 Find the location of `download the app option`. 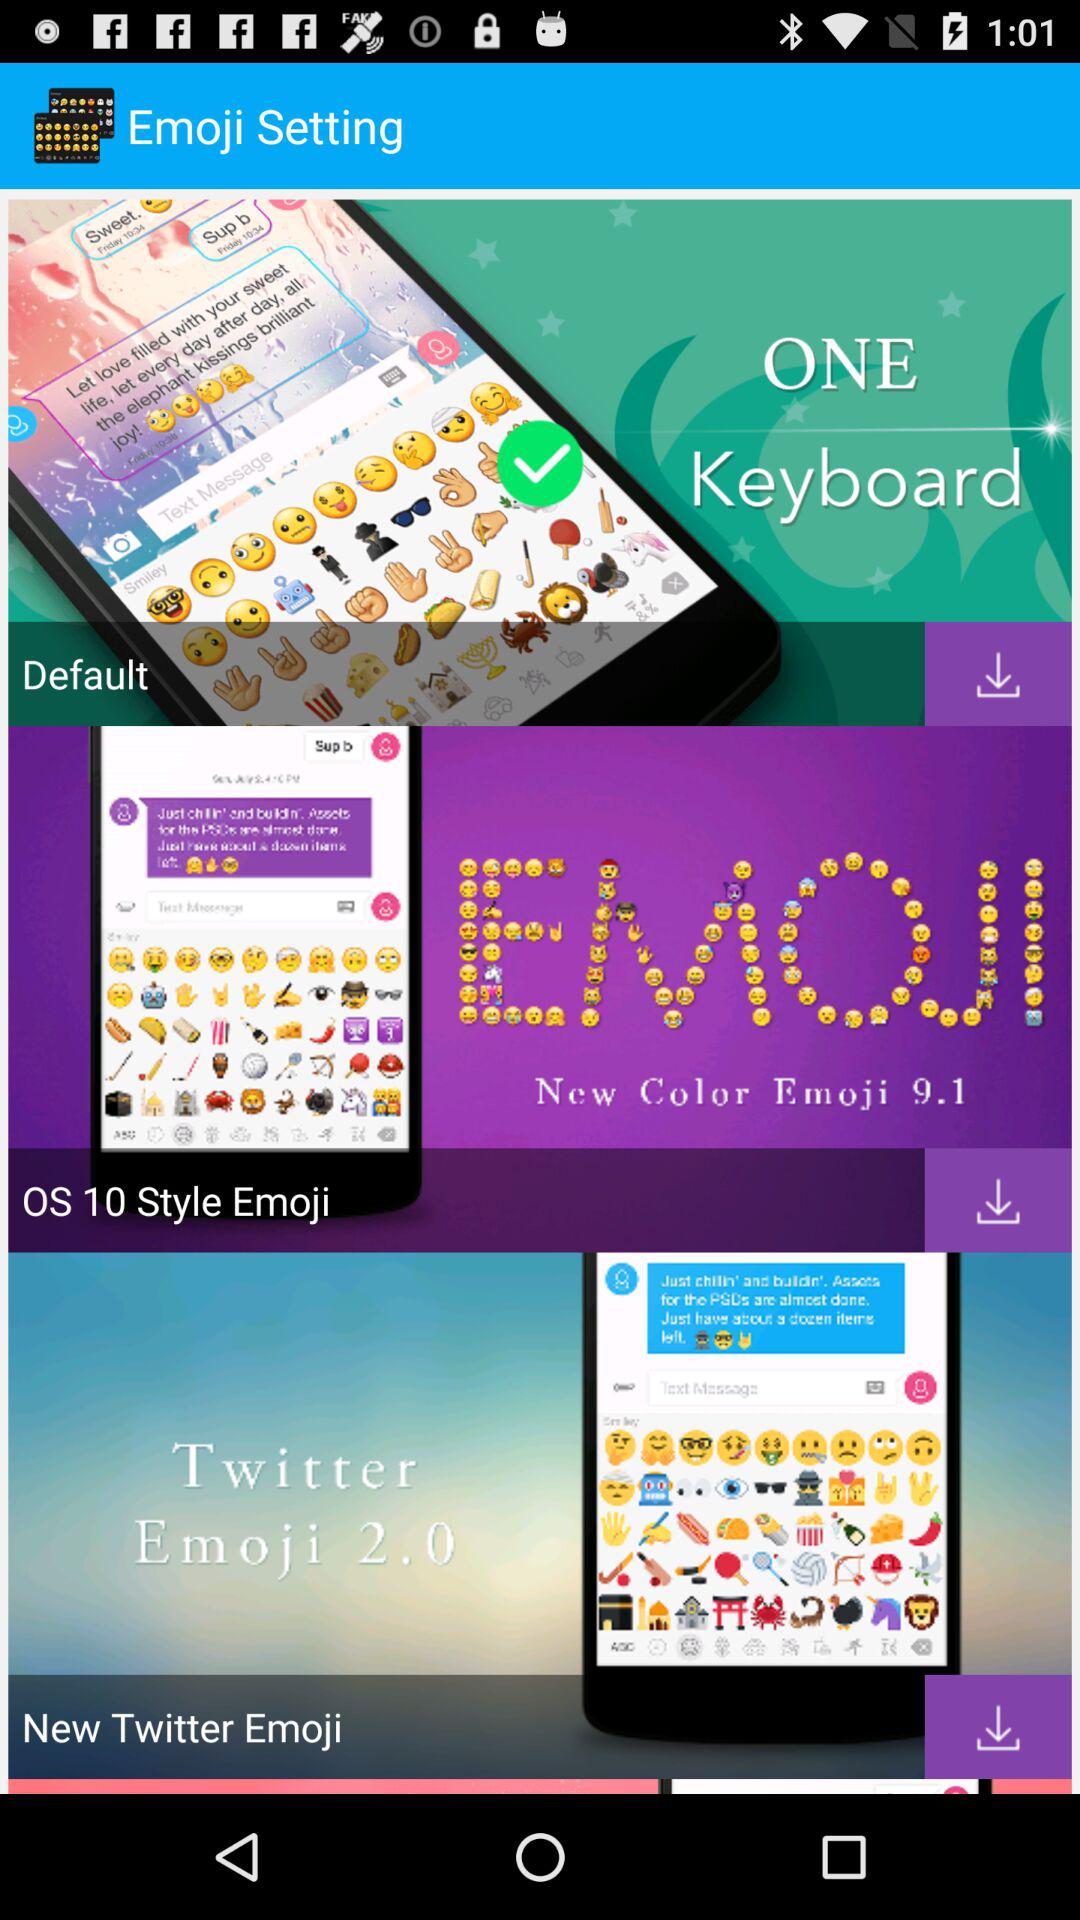

download the app option is located at coordinates (998, 1200).